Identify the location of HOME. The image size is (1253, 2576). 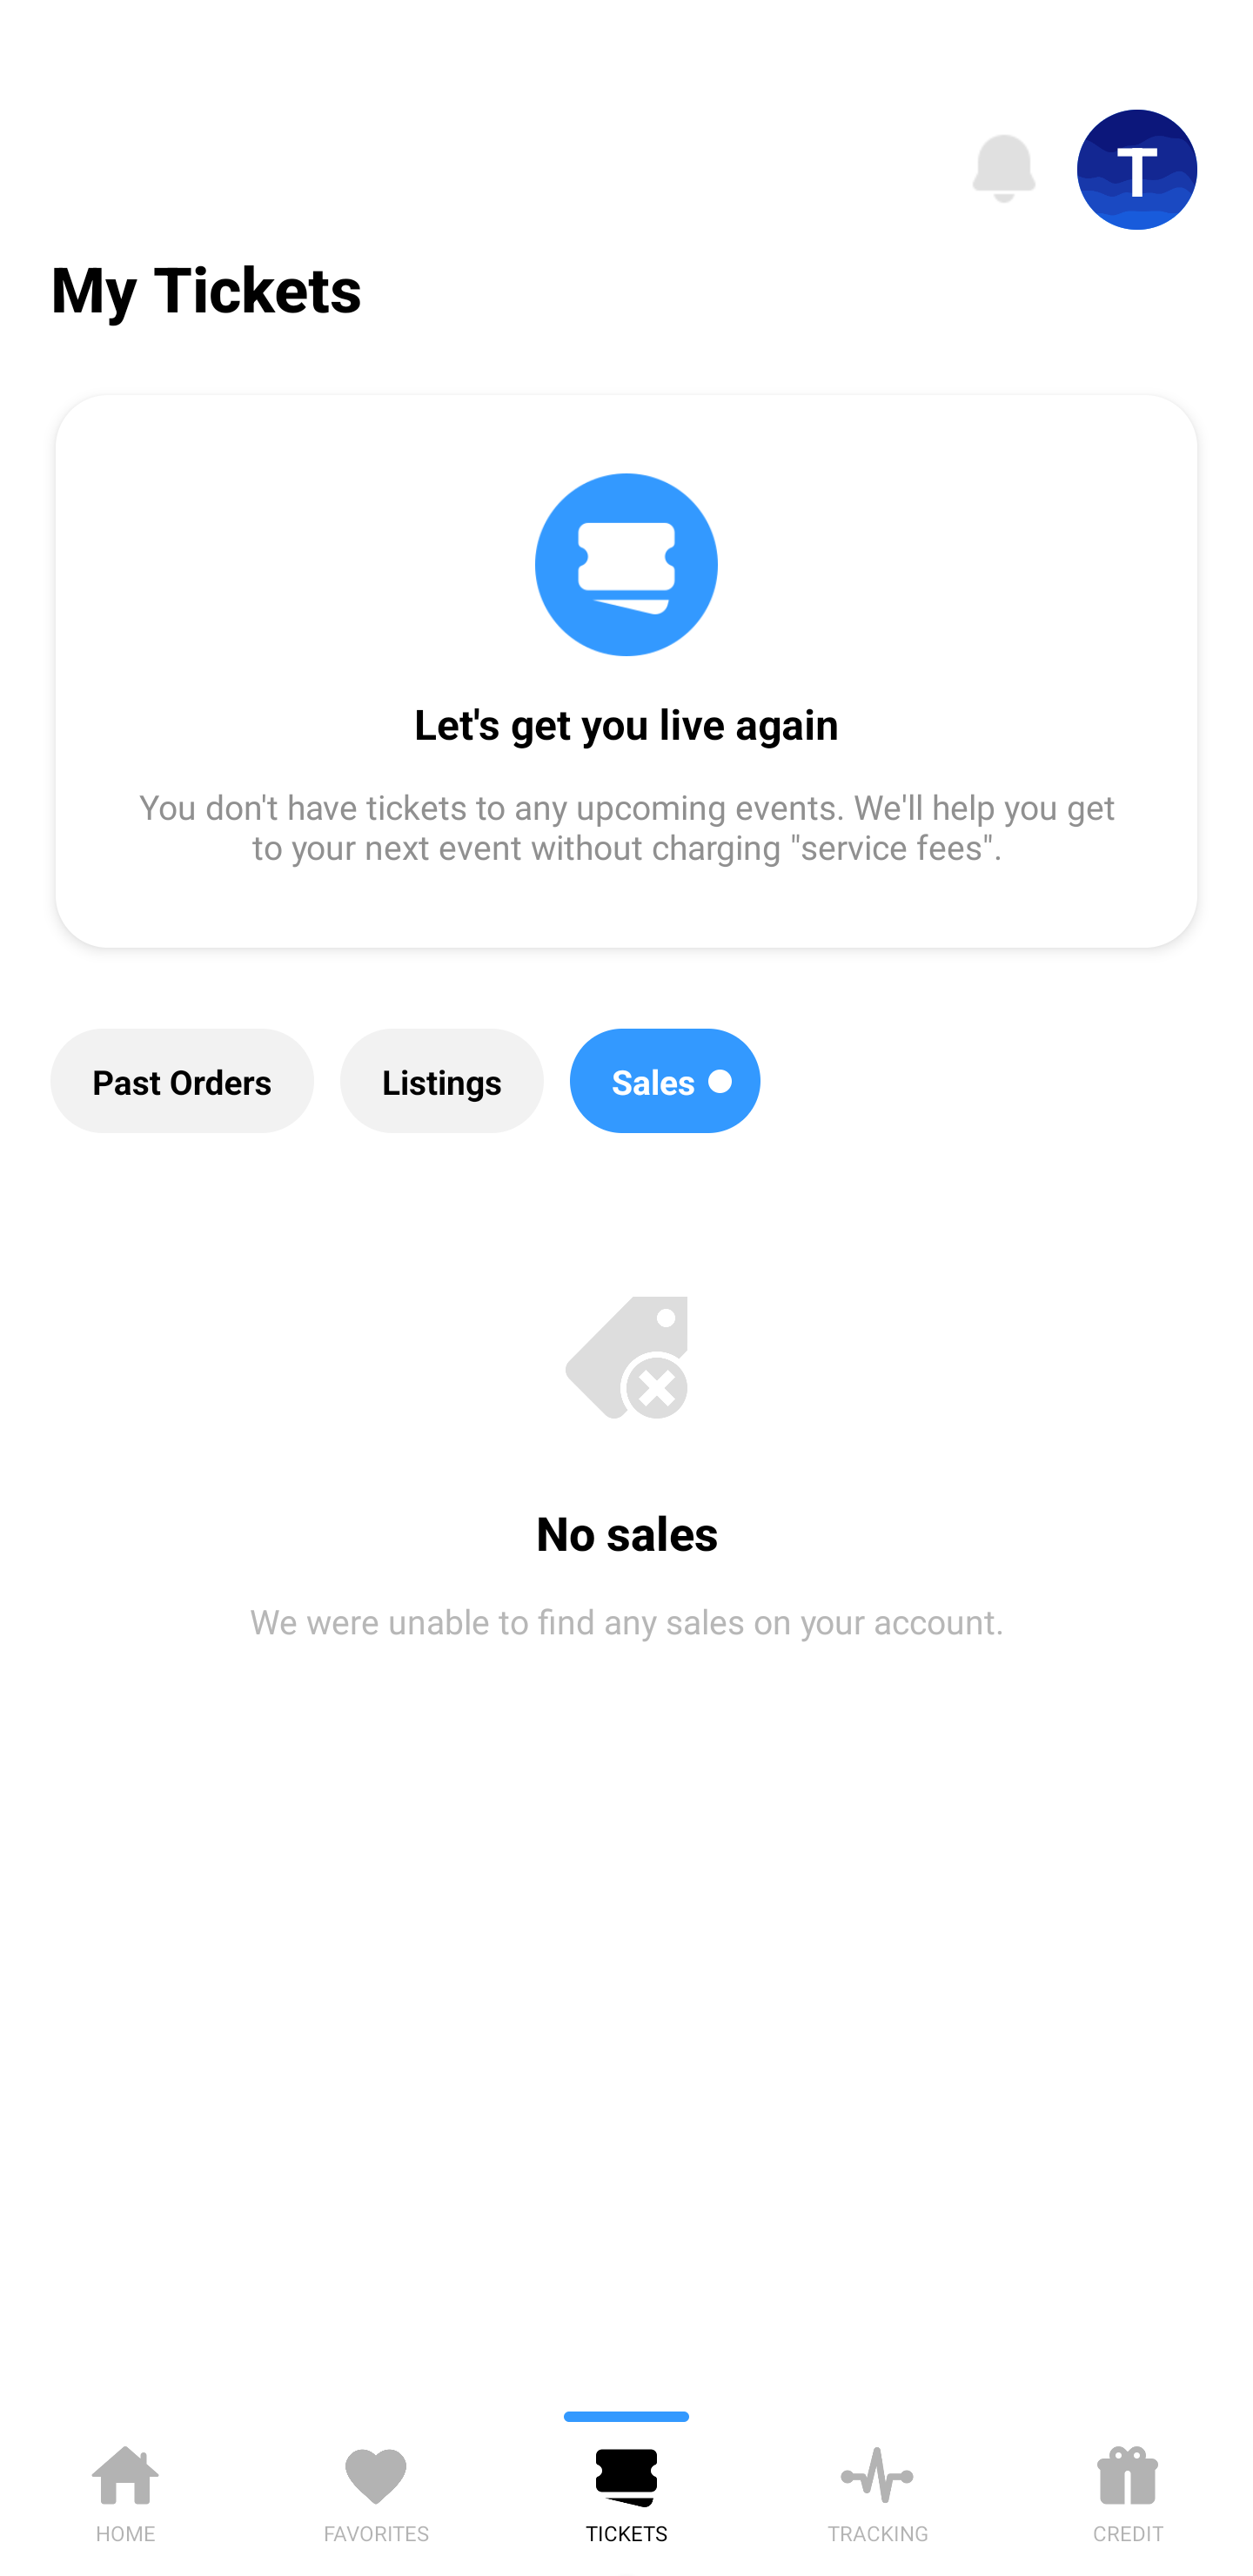
(125, 2489).